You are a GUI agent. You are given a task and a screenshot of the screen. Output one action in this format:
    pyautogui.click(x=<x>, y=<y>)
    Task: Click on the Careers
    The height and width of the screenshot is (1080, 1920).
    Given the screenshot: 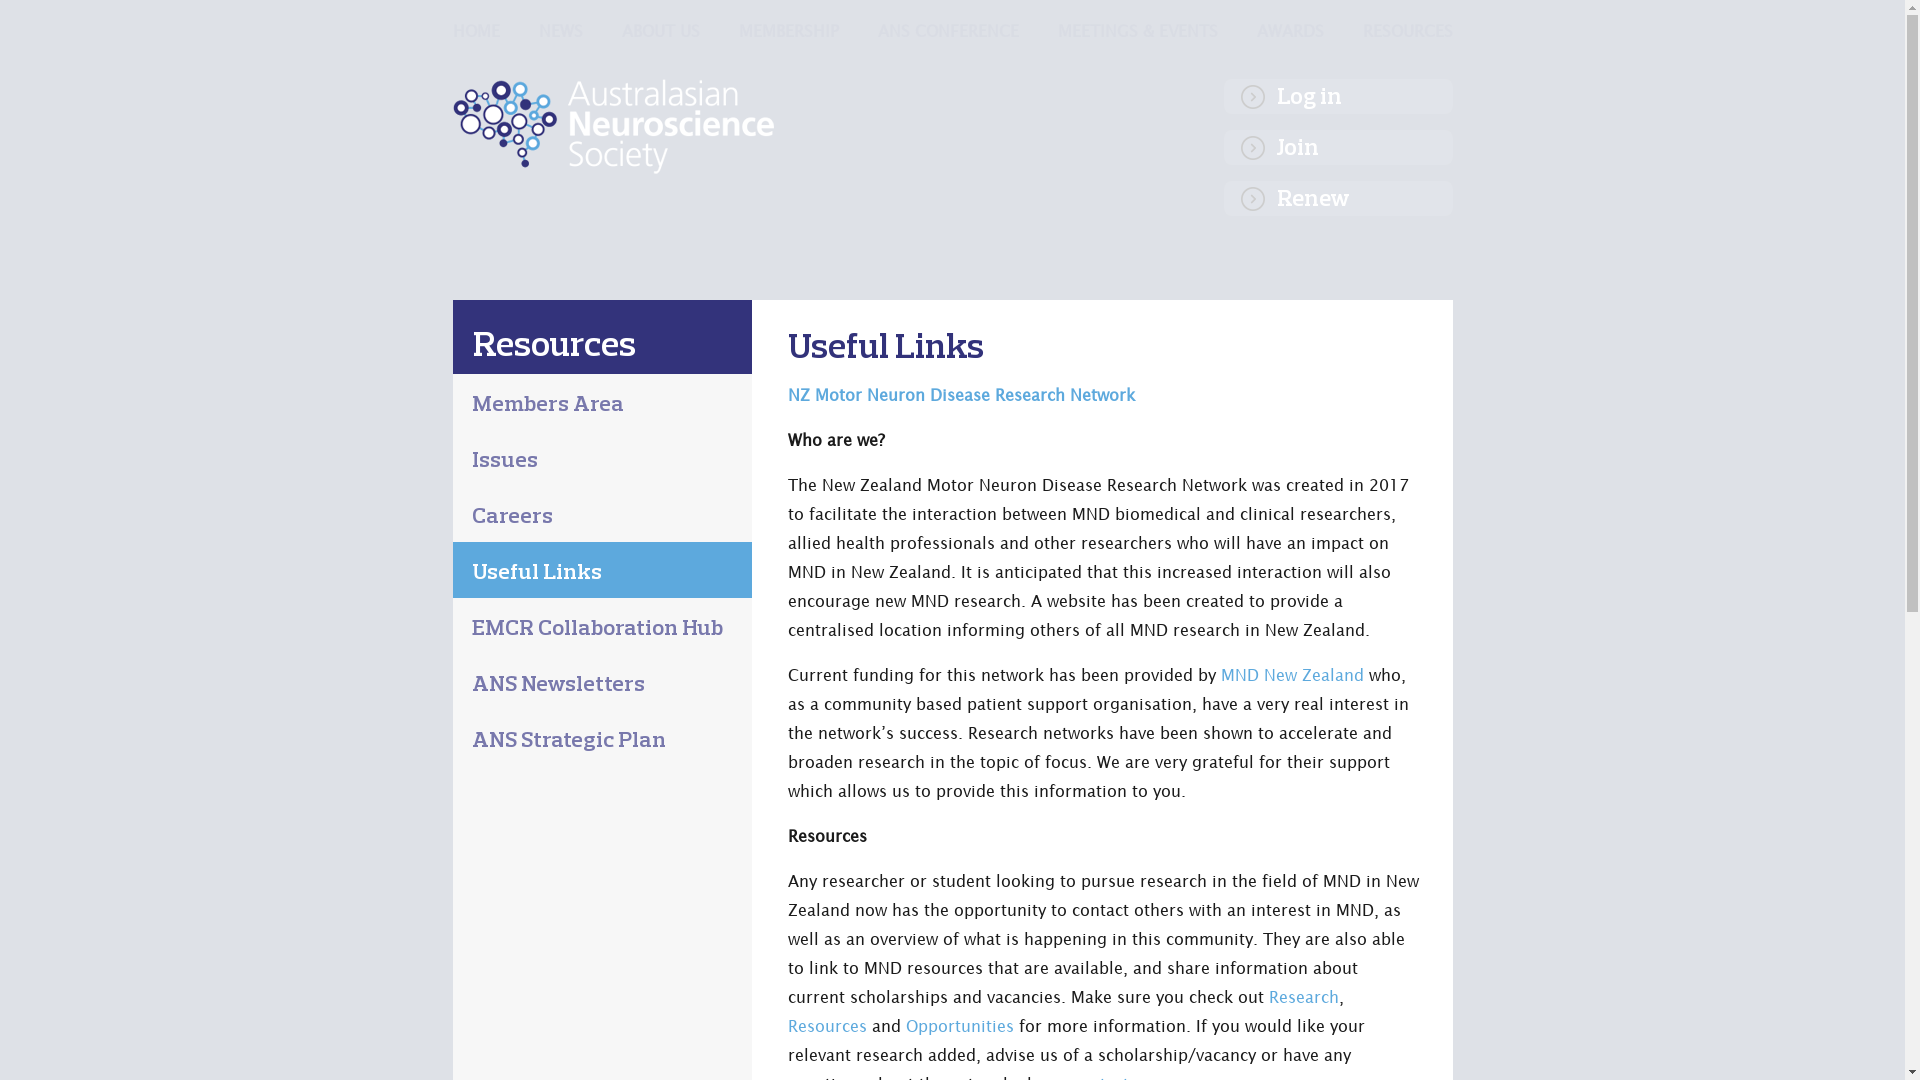 What is the action you would take?
    pyautogui.click(x=602, y=514)
    